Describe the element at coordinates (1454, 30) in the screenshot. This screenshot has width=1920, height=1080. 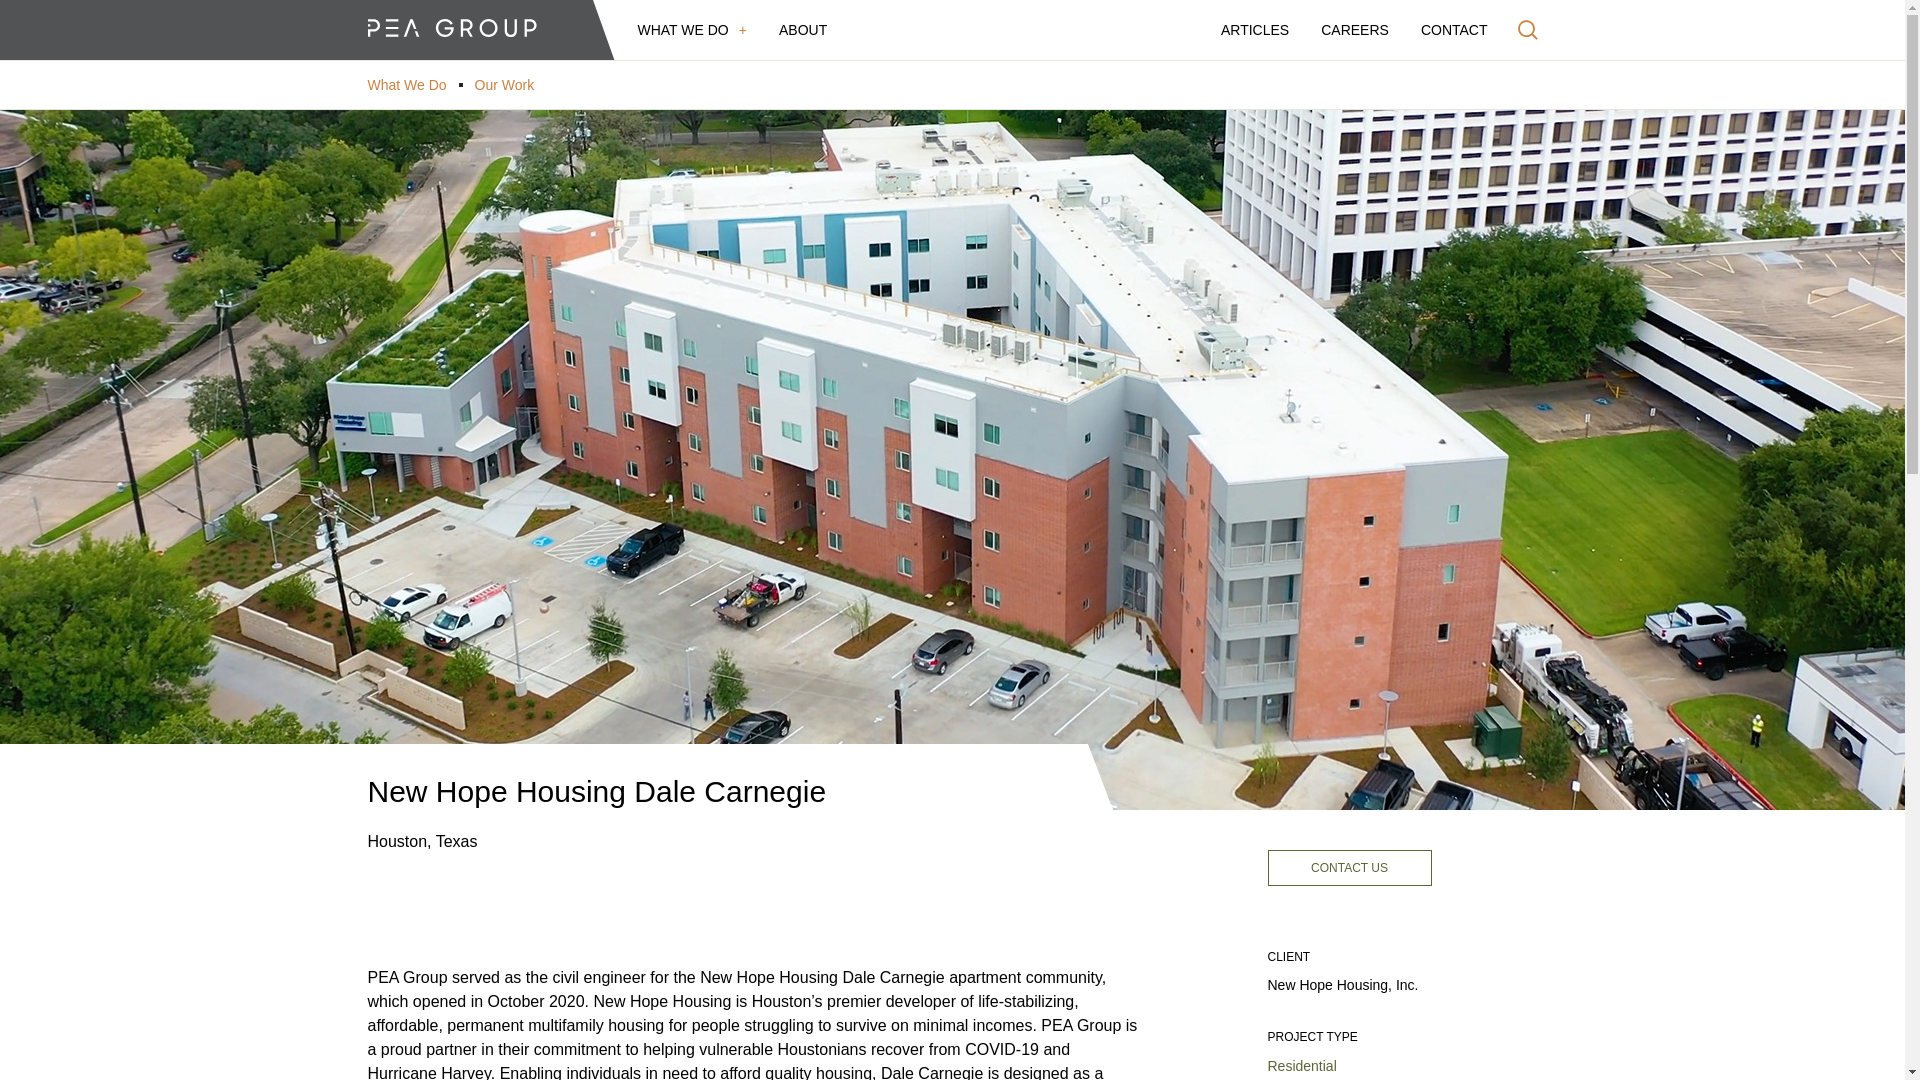
I see `CONTACT` at that location.